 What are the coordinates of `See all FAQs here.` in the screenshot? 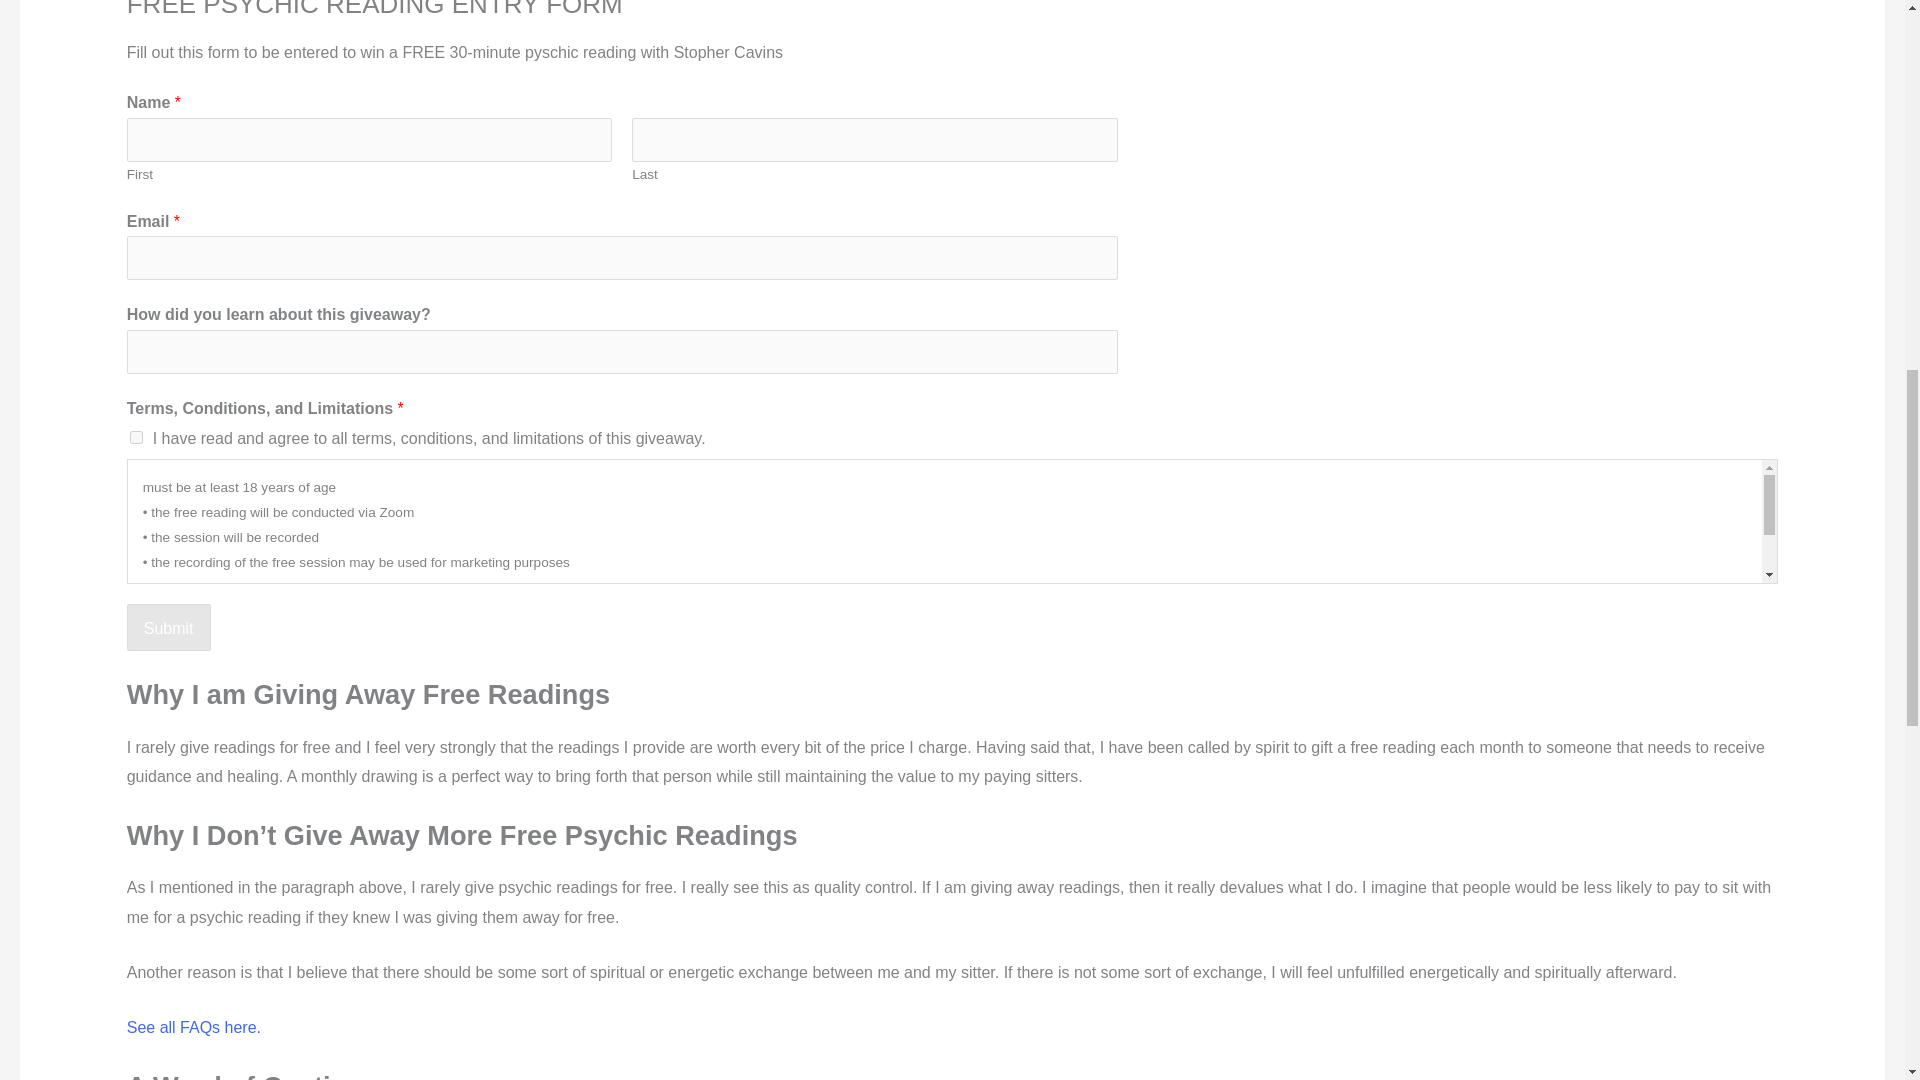 It's located at (194, 1027).